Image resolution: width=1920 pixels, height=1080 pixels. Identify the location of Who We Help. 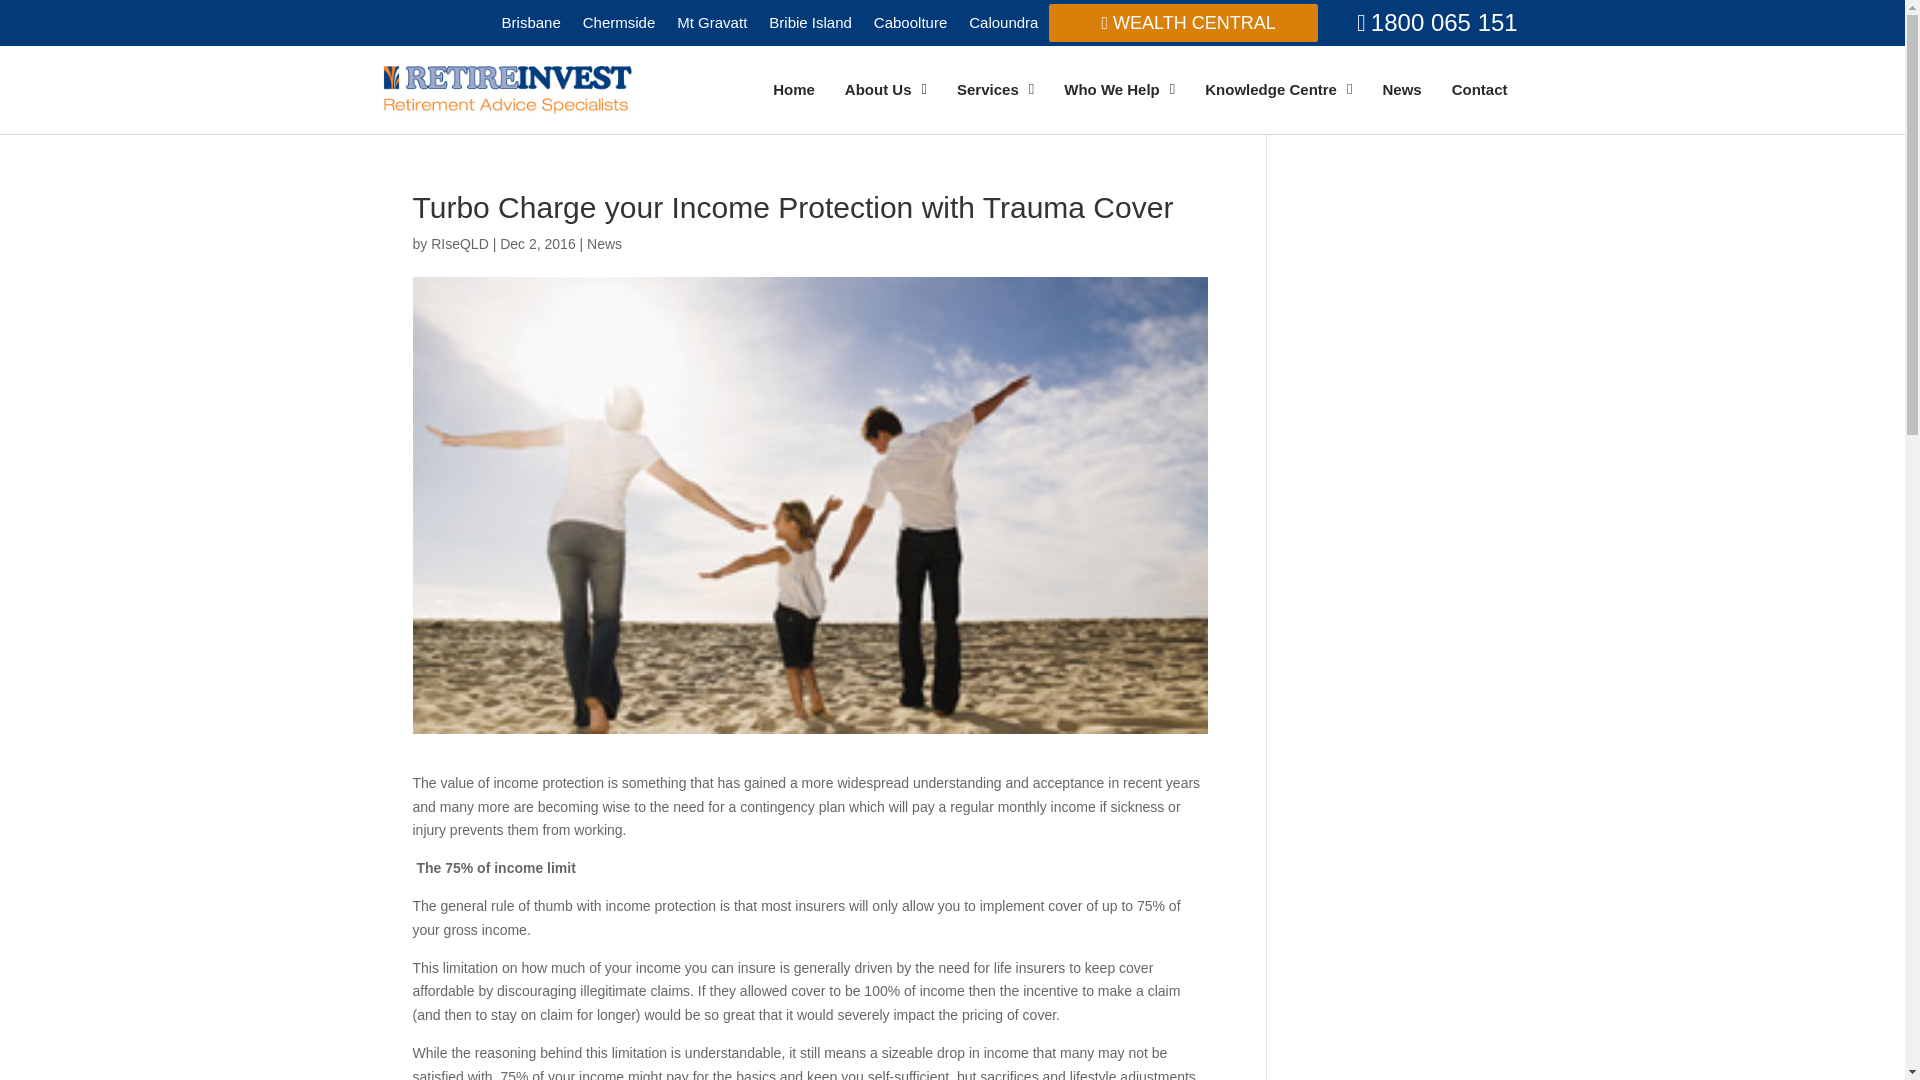
(1119, 90).